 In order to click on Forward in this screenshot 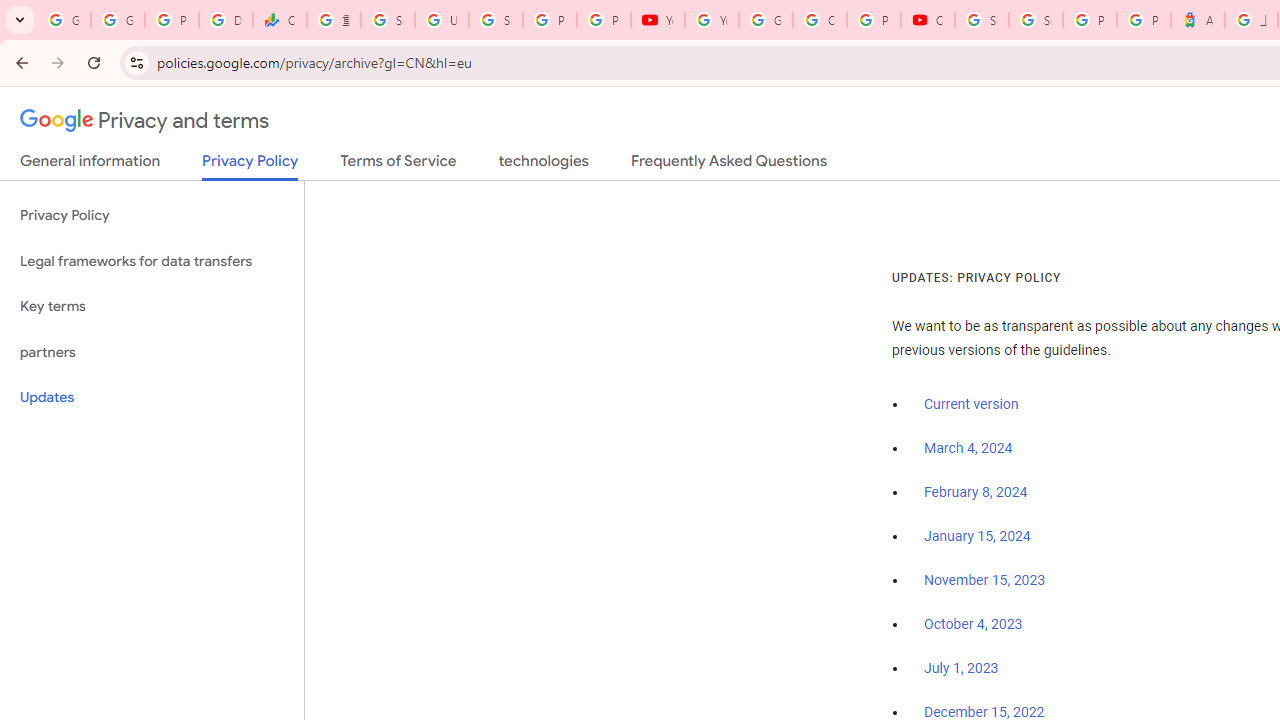, I will do `click(58, 62)`.